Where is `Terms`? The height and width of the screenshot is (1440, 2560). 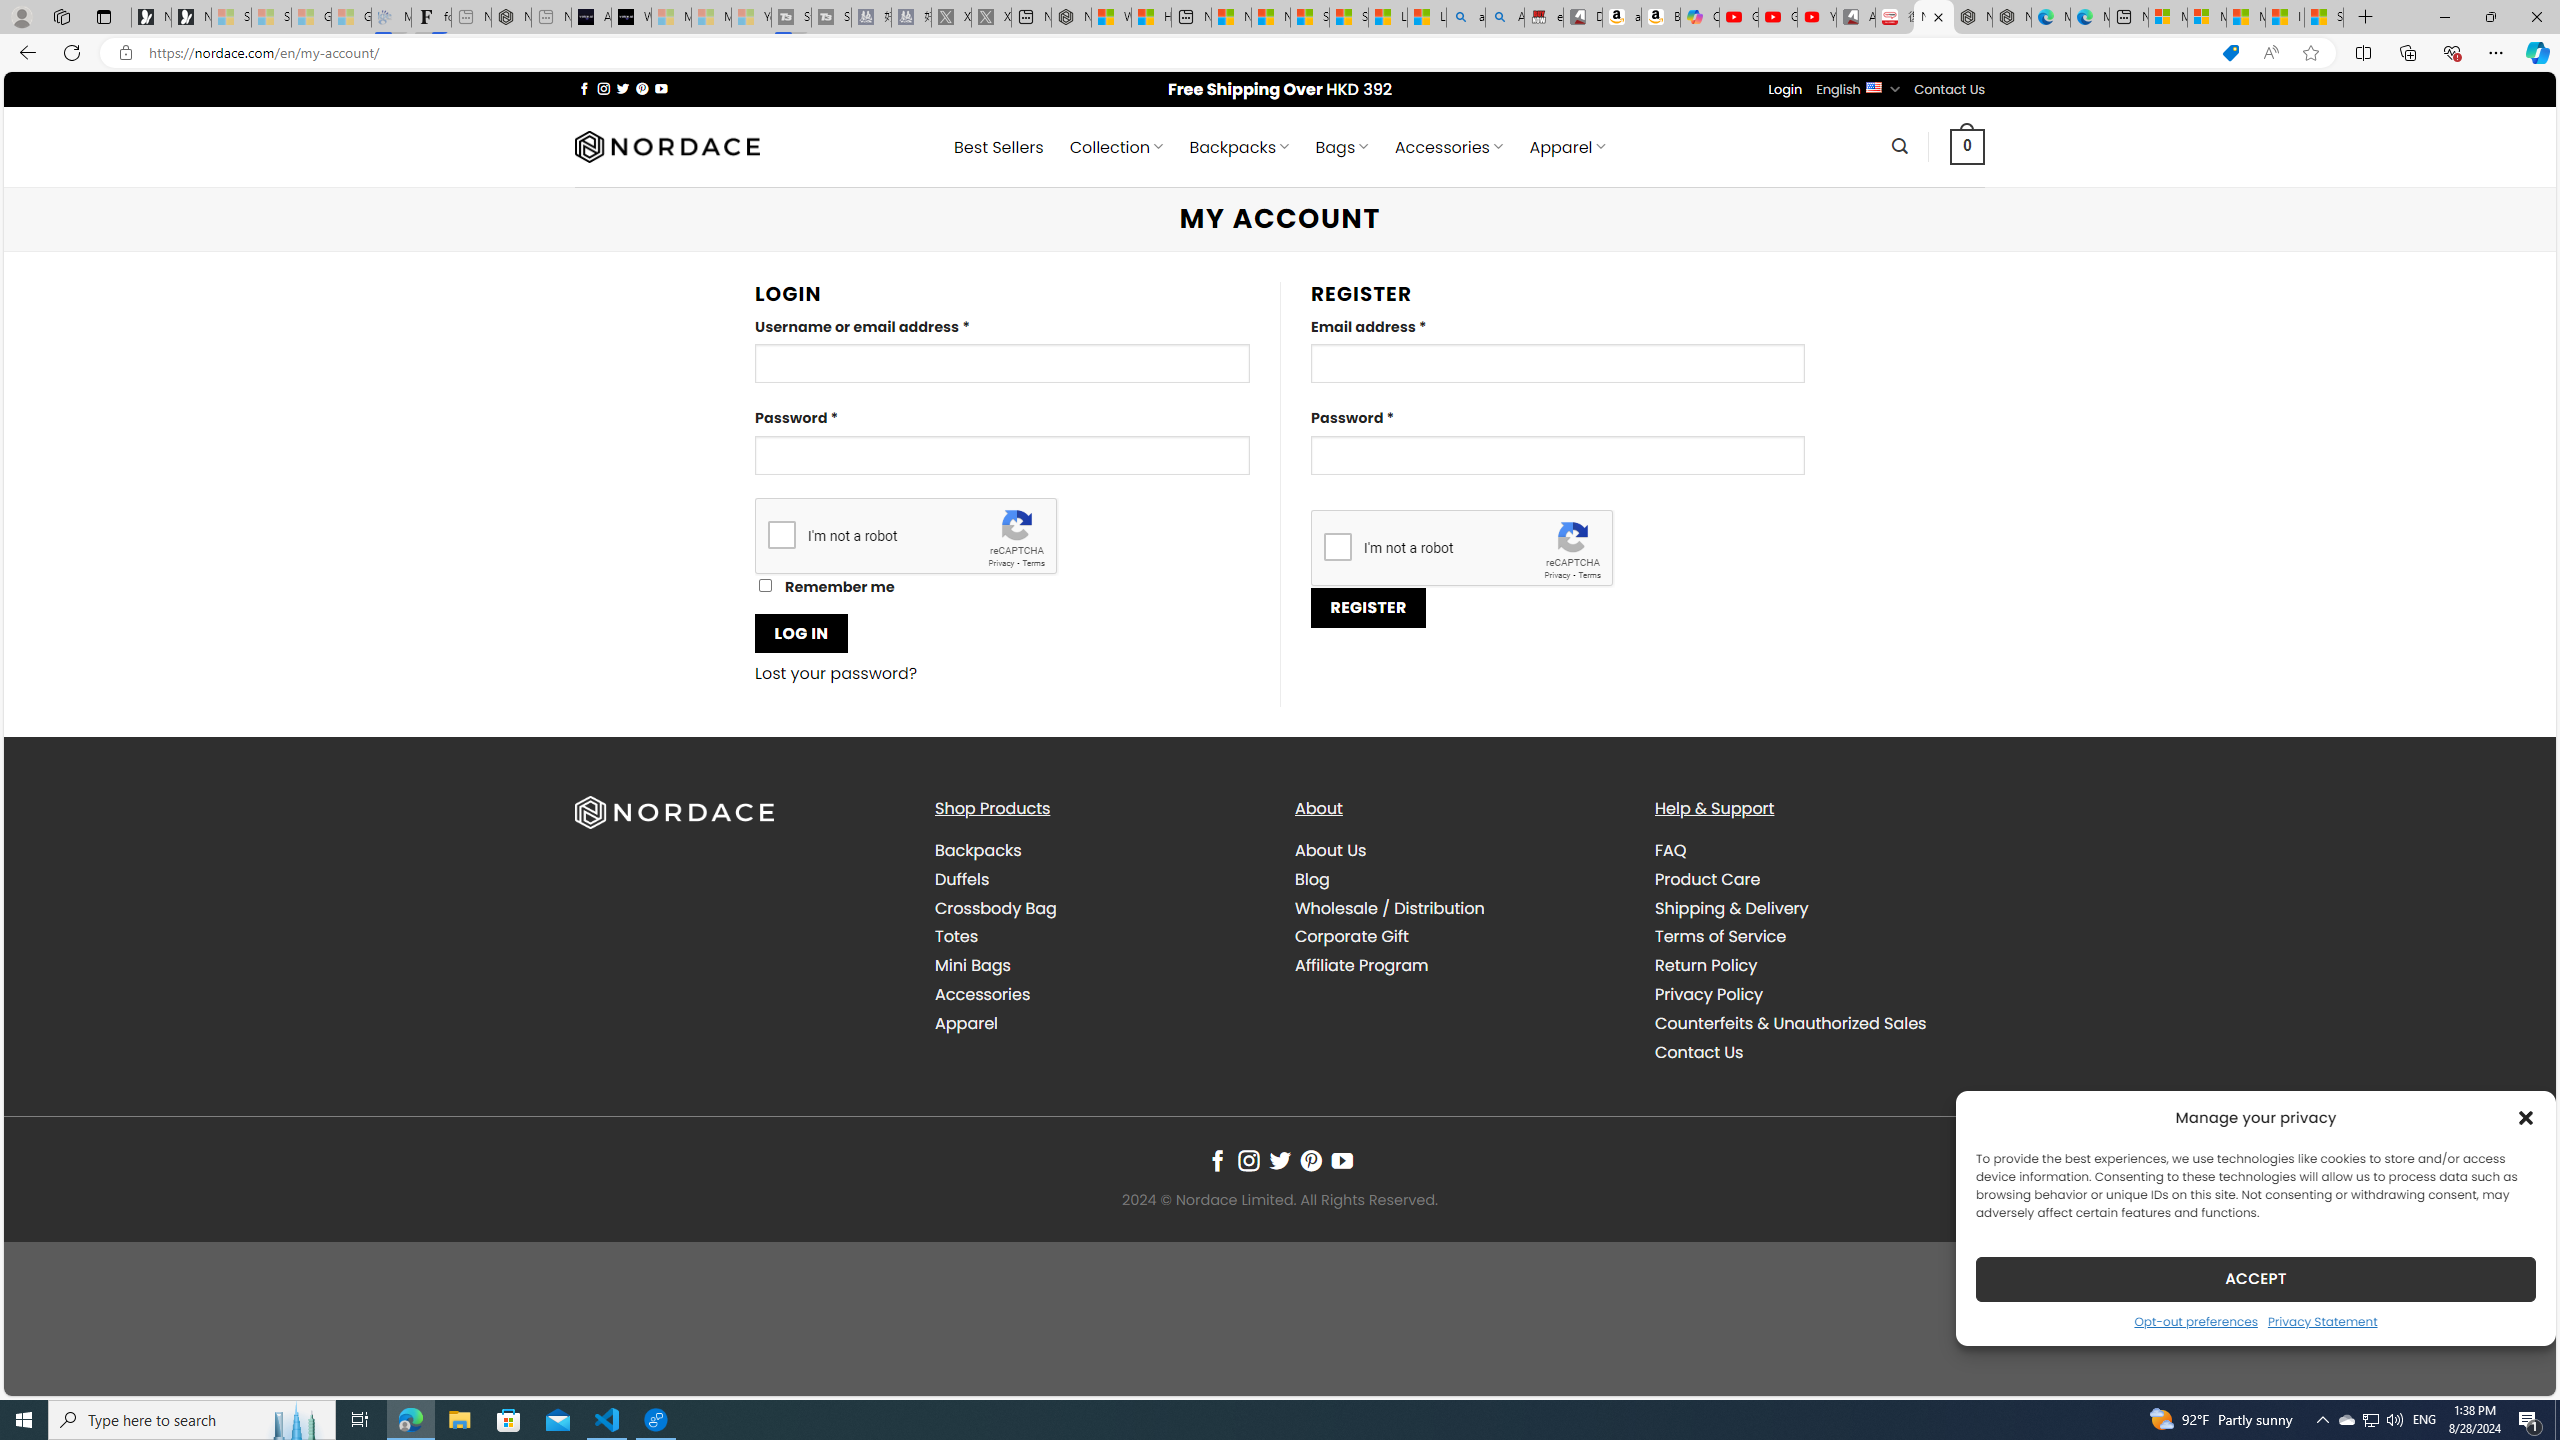
Terms is located at coordinates (1589, 575).